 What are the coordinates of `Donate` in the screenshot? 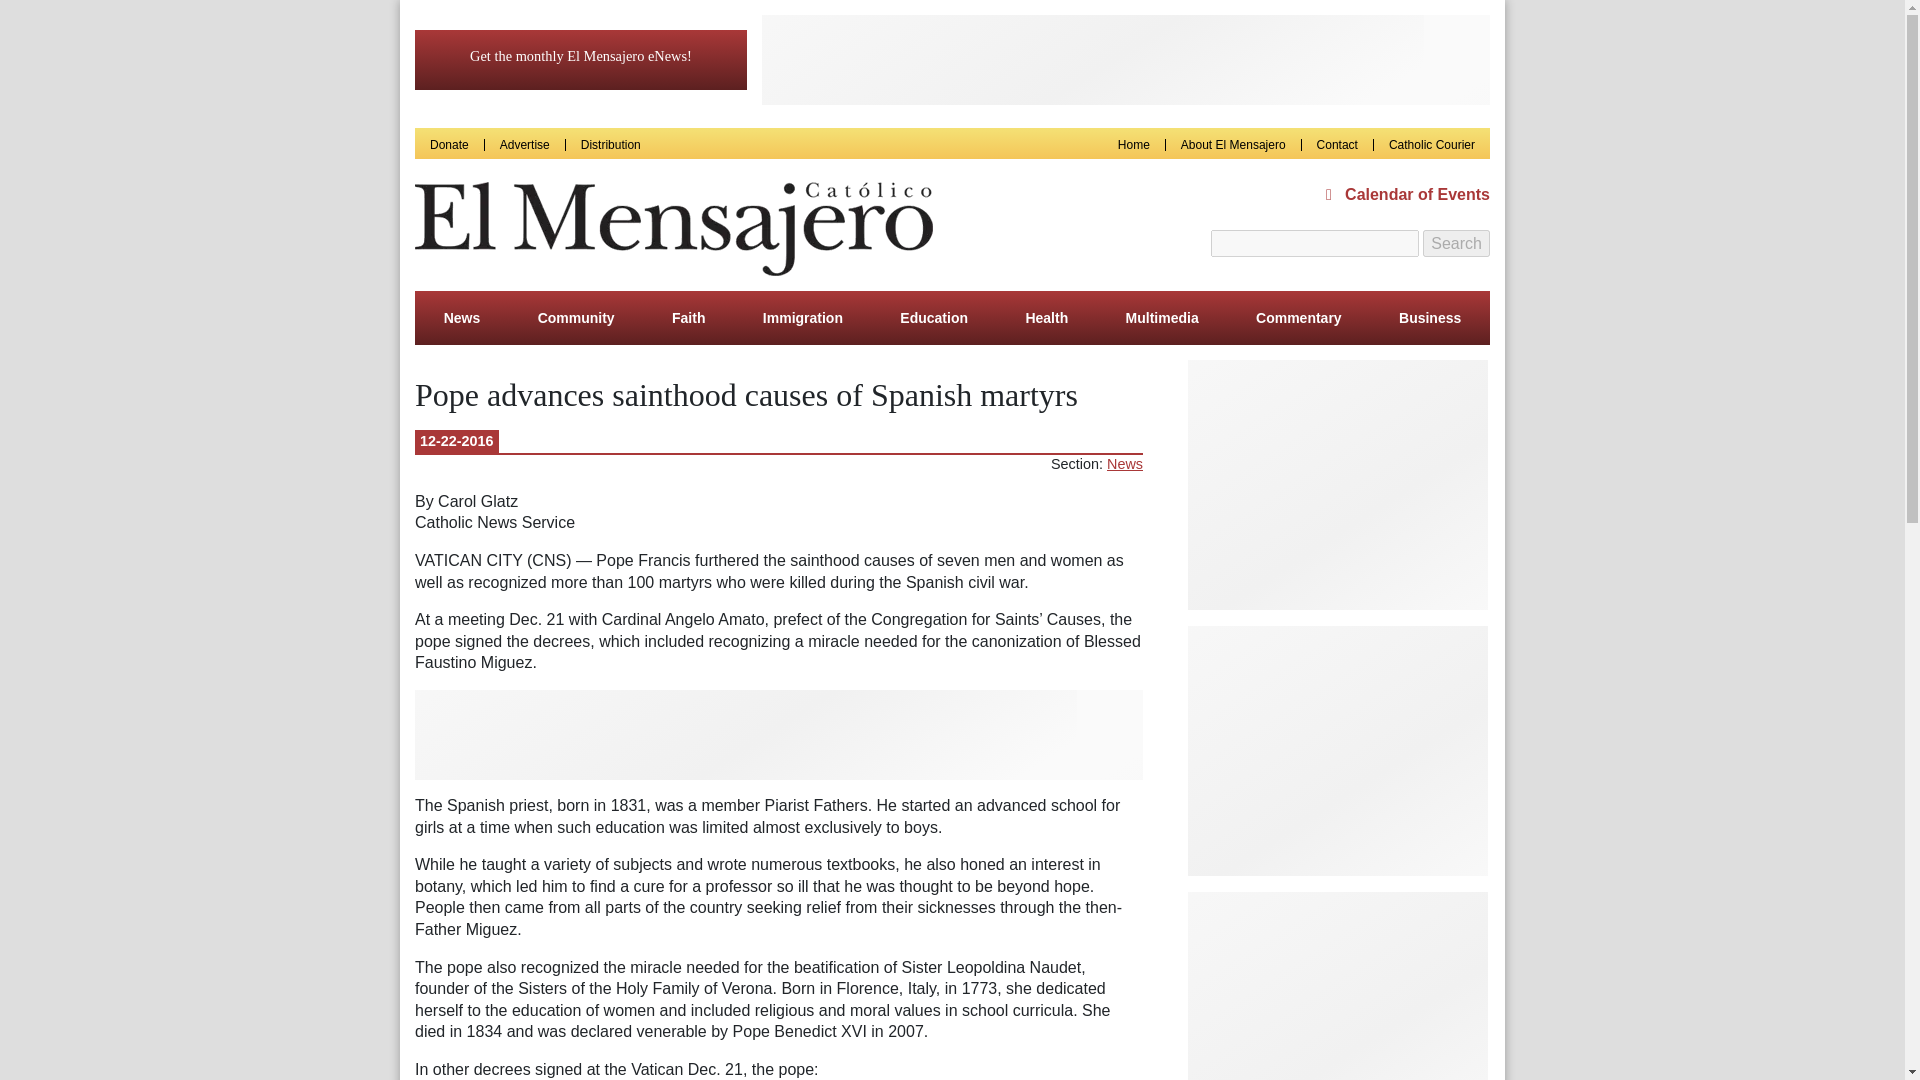 It's located at (449, 144).